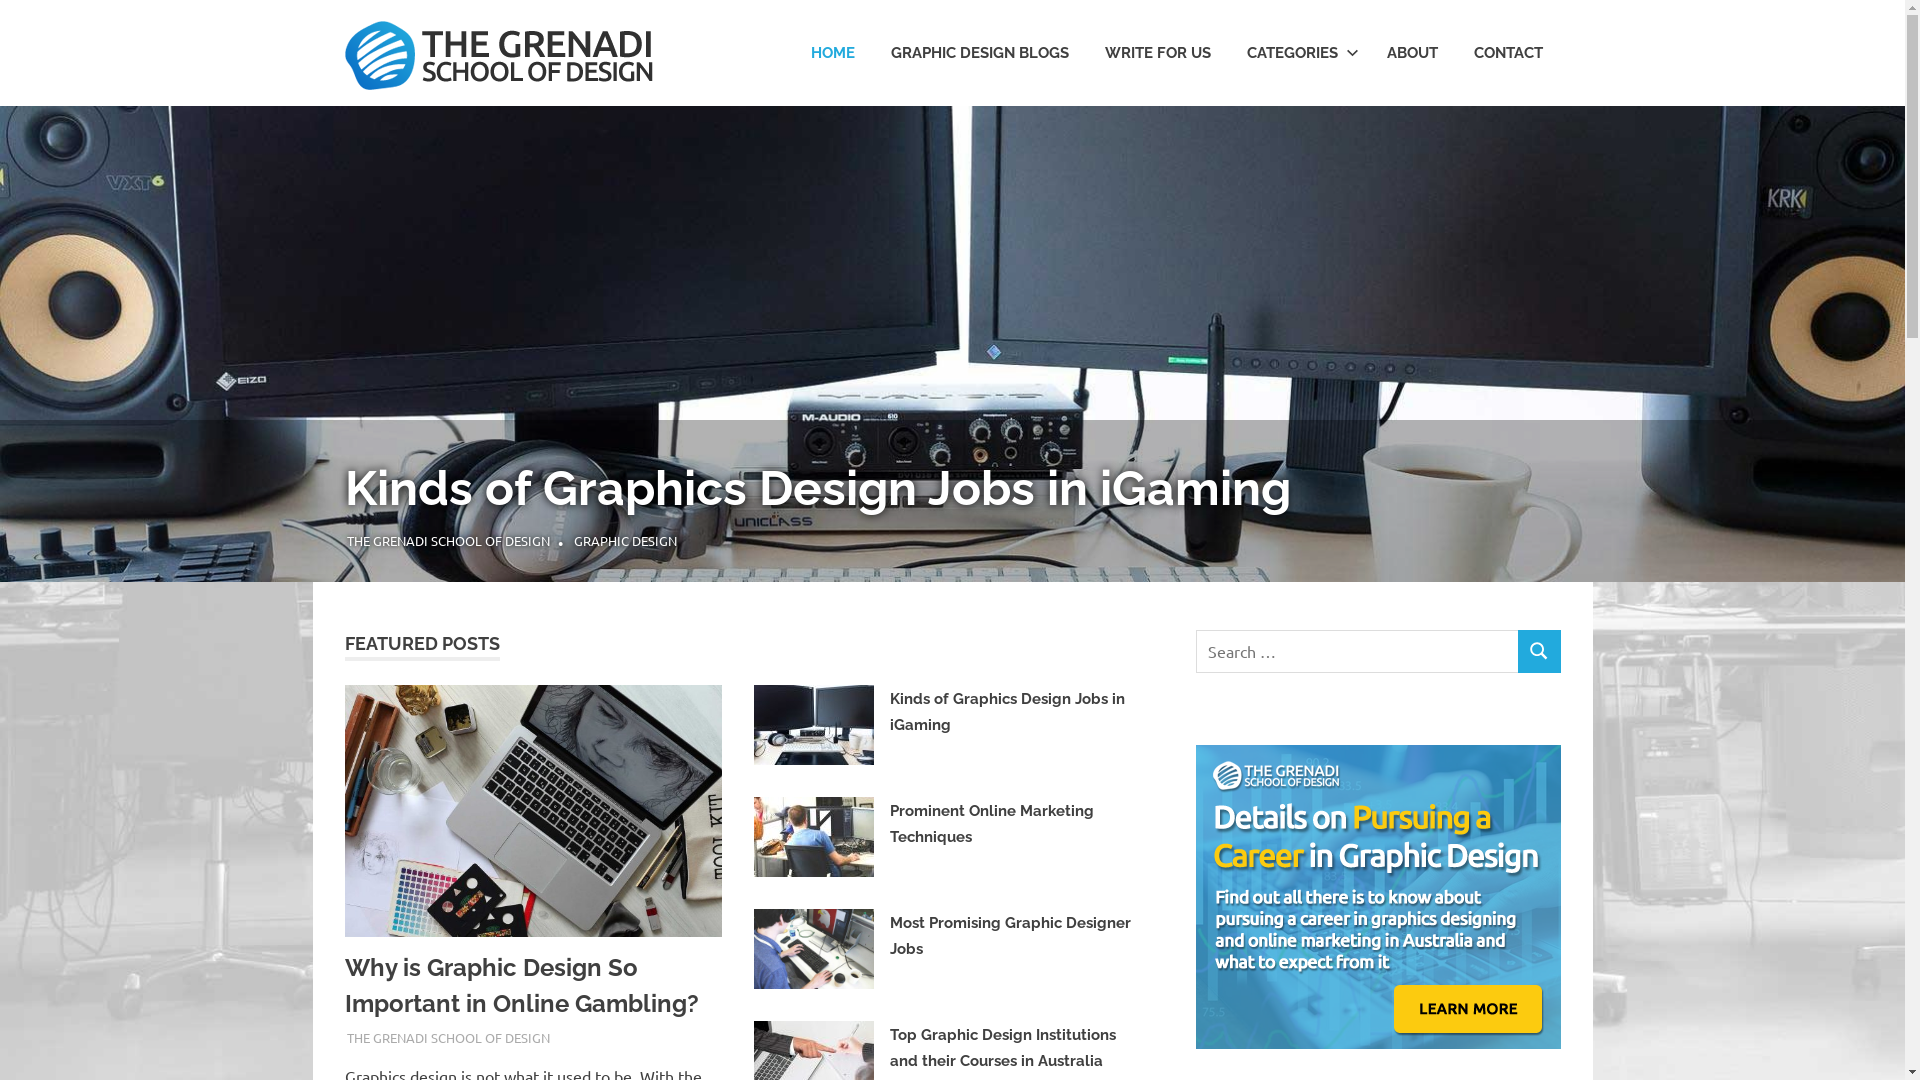 The image size is (1920, 1080). What do you see at coordinates (651, 452) in the screenshot?
I see `Why is Graphic Design So Important in Online Gambling?` at bounding box center [651, 452].